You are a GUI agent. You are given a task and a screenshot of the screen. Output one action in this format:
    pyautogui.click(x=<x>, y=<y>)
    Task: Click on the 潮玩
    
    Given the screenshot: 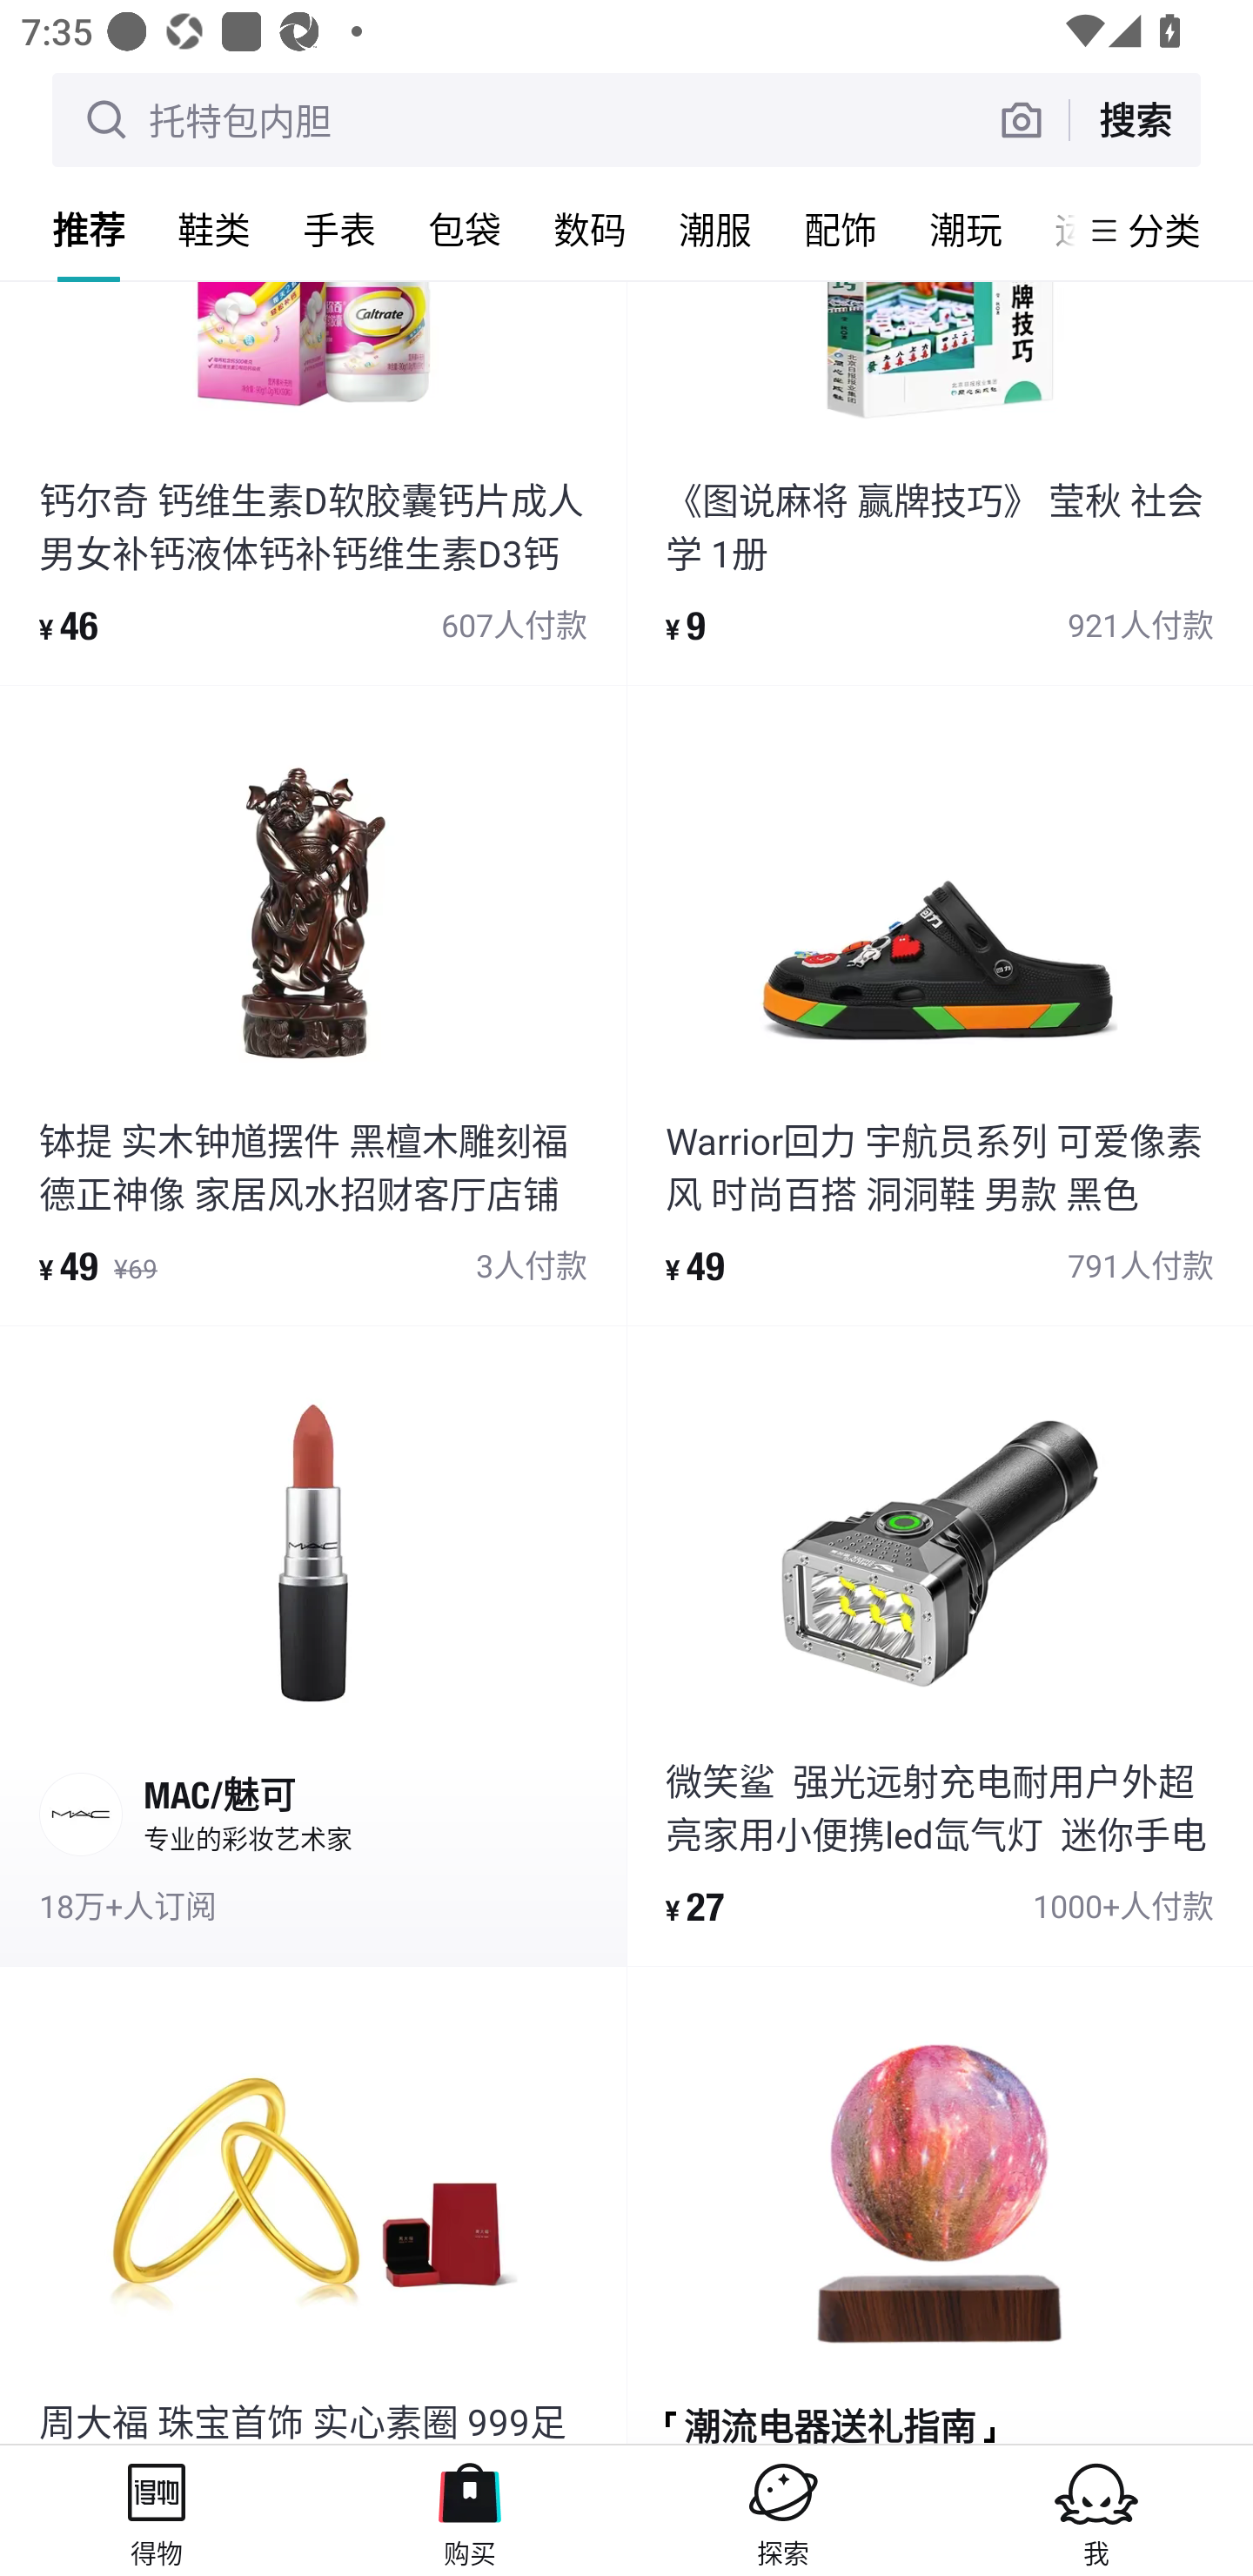 What is the action you would take?
    pyautogui.click(x=966, y=229)
    